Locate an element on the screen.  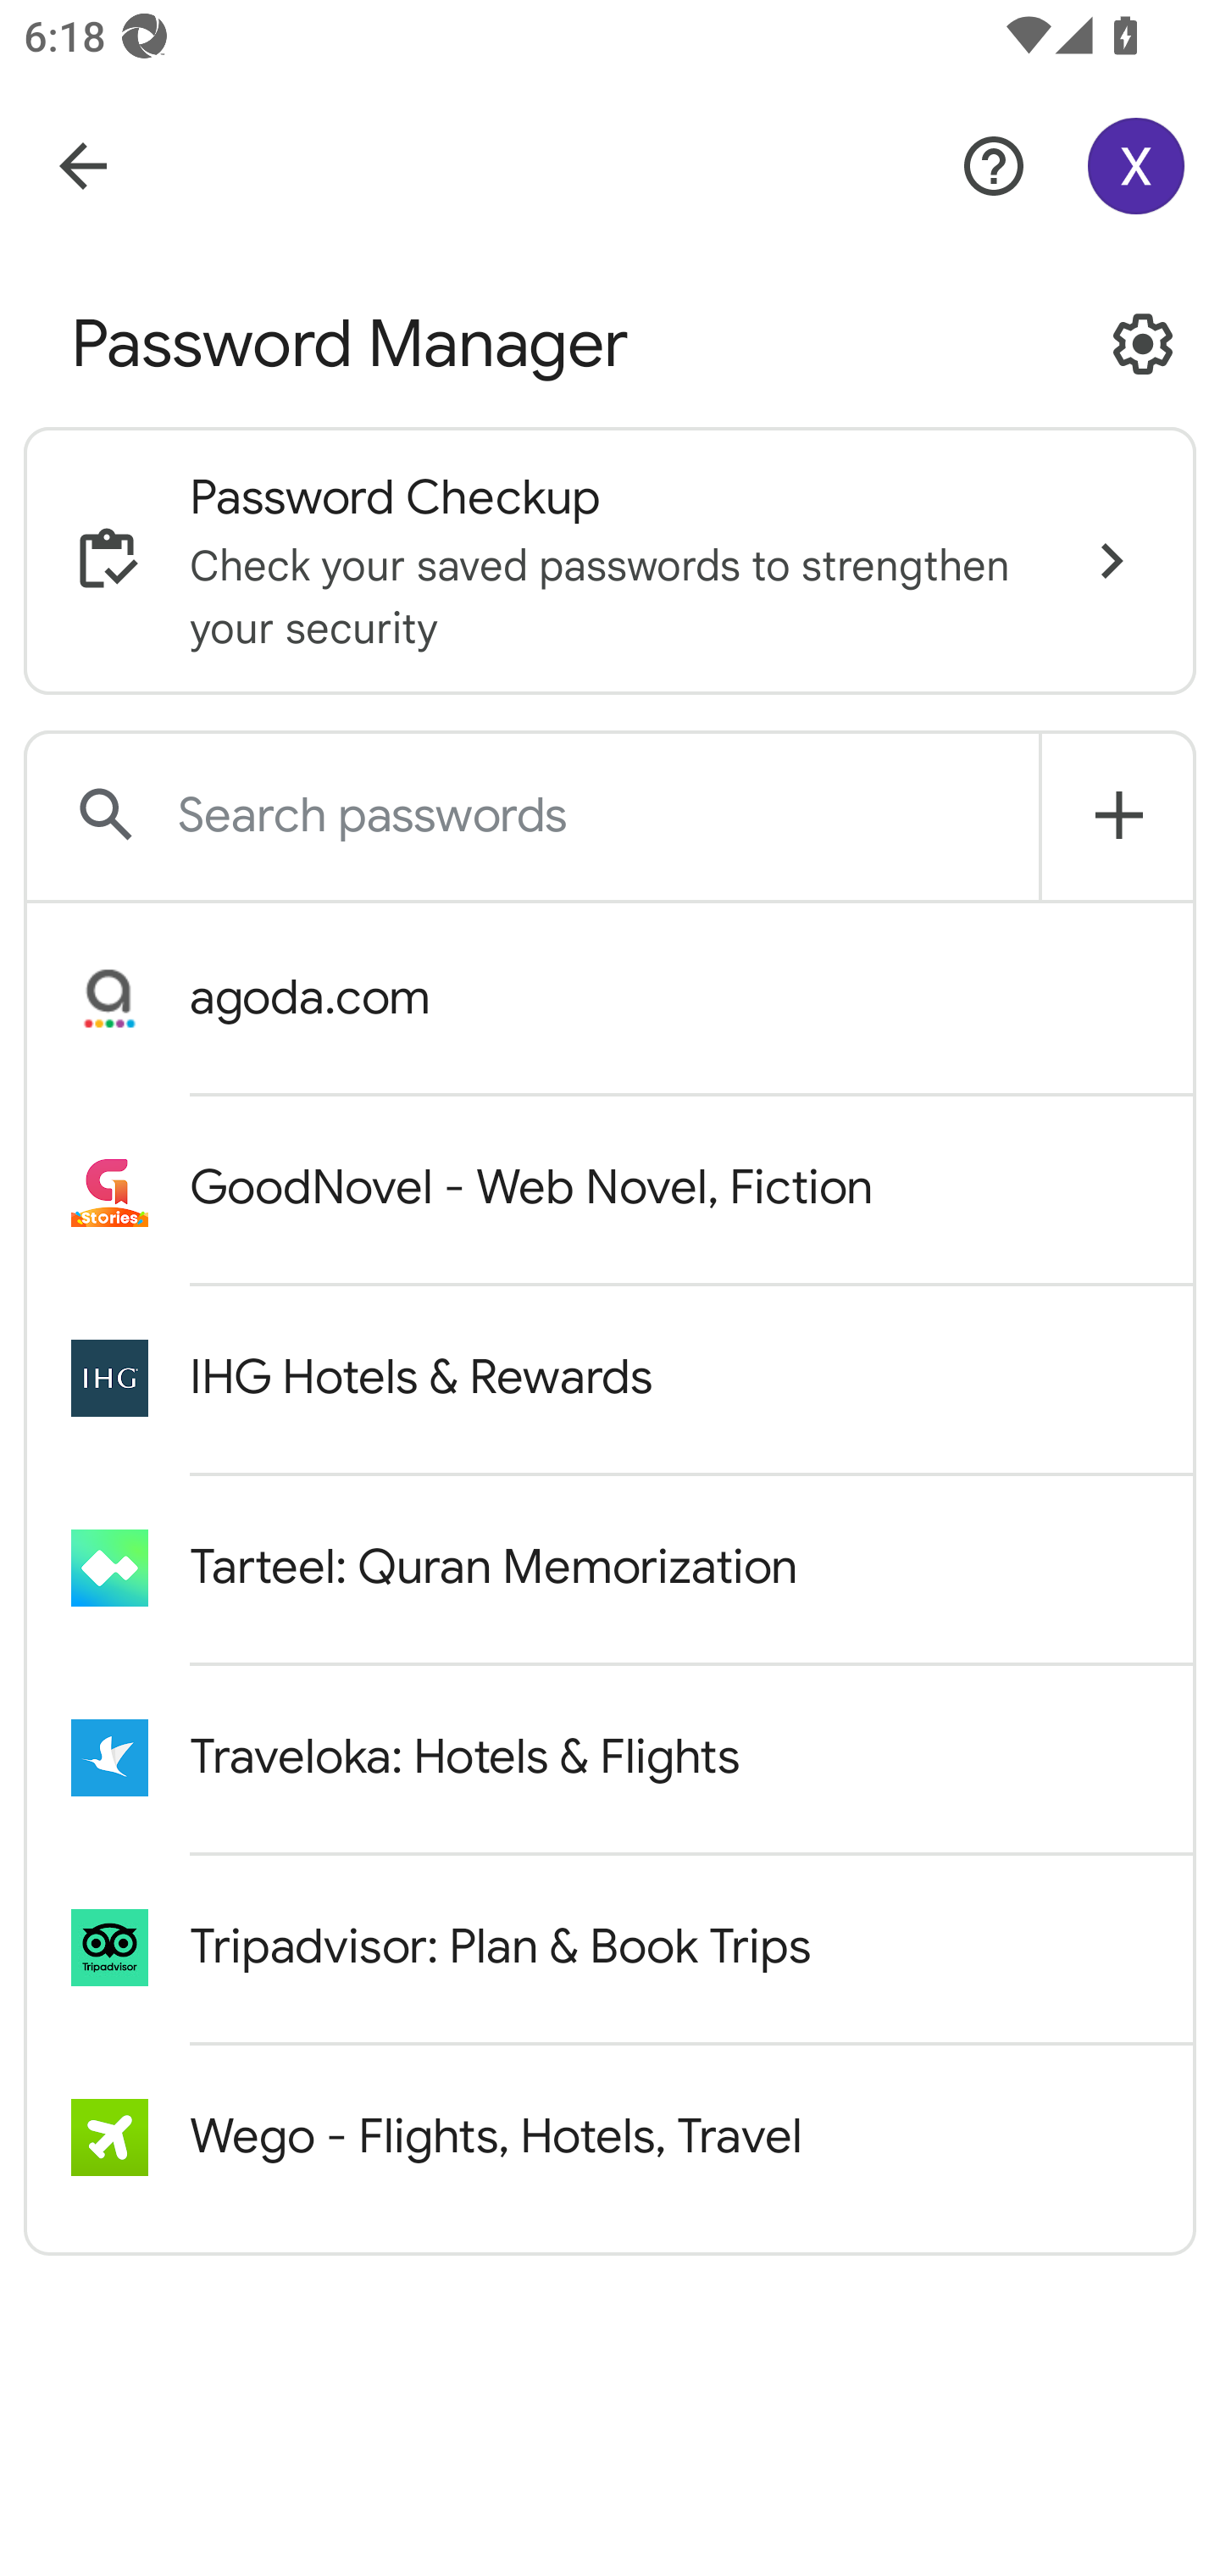
GoodNovel - Web Novel, Fiction is located at coordinates (610, 1186).